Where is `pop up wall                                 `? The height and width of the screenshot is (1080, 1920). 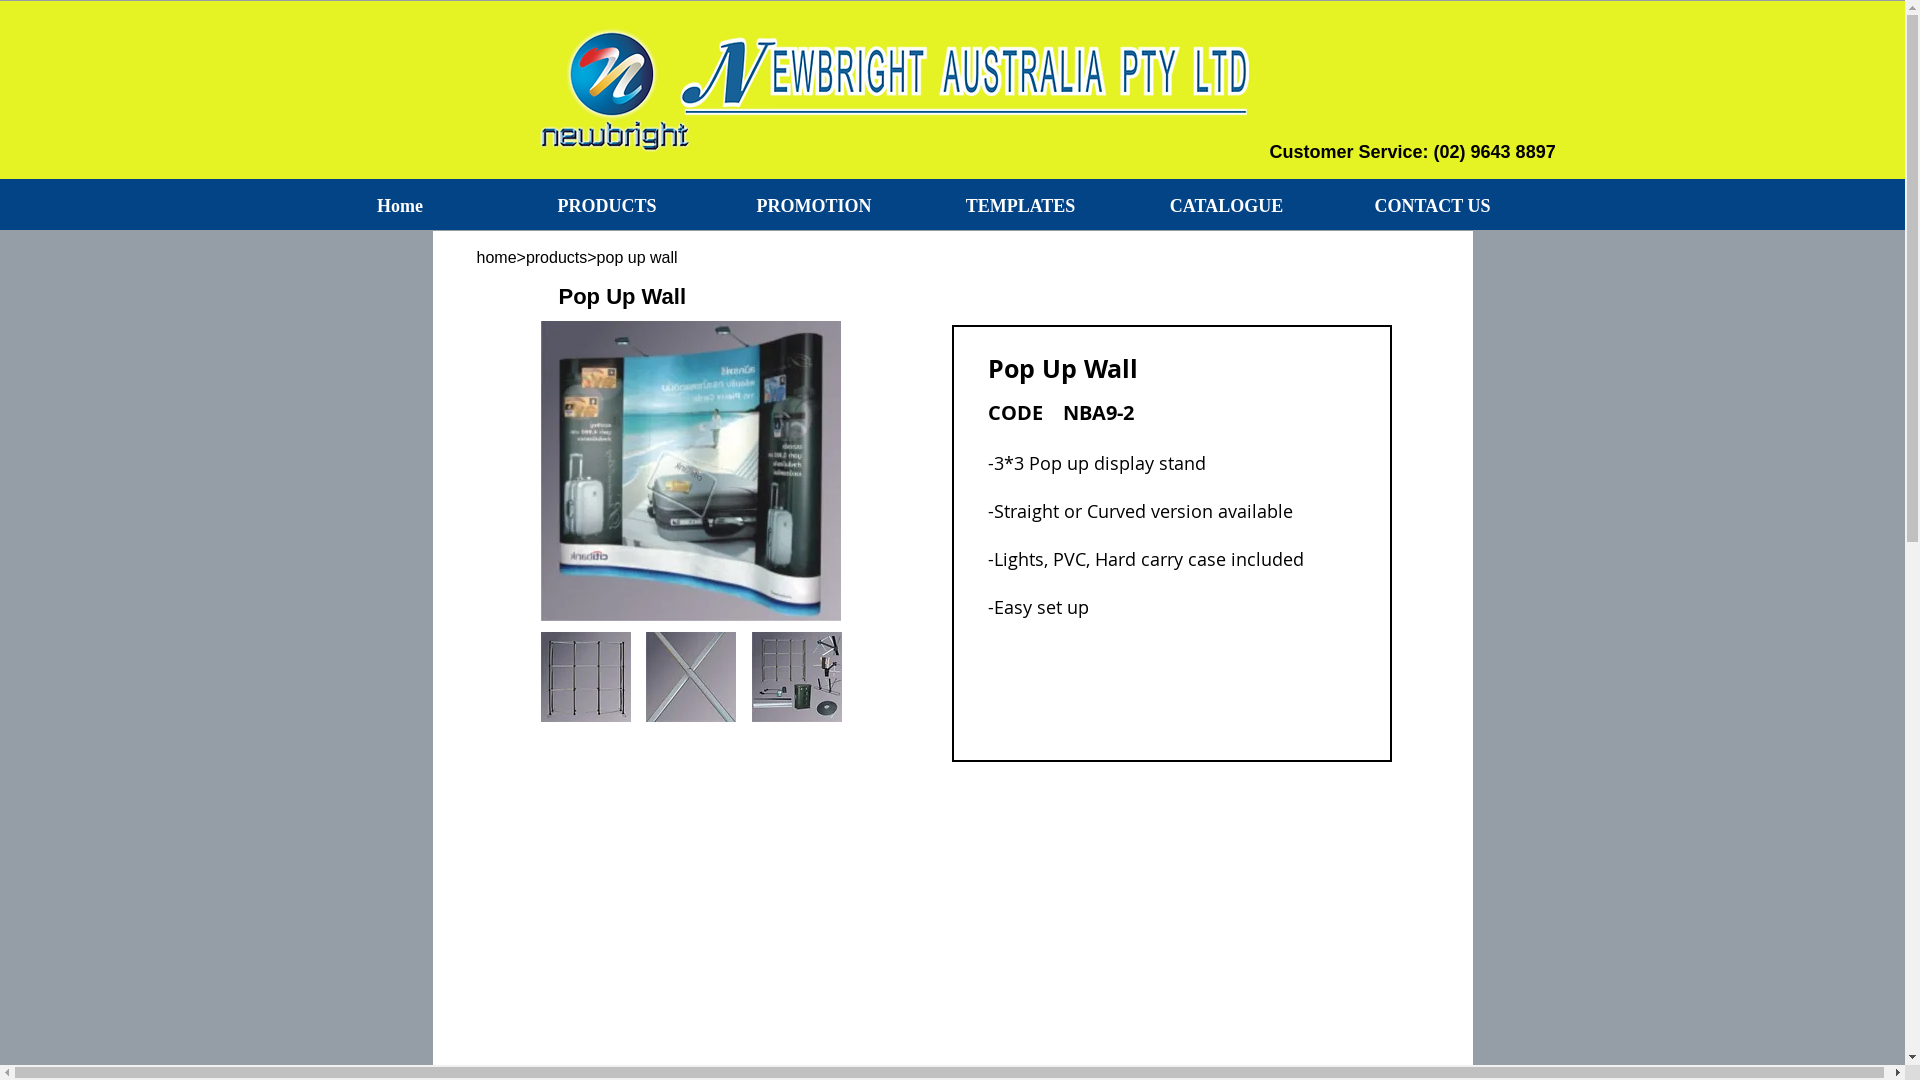
pop up wall                                  is located at coordinates (711, 258).